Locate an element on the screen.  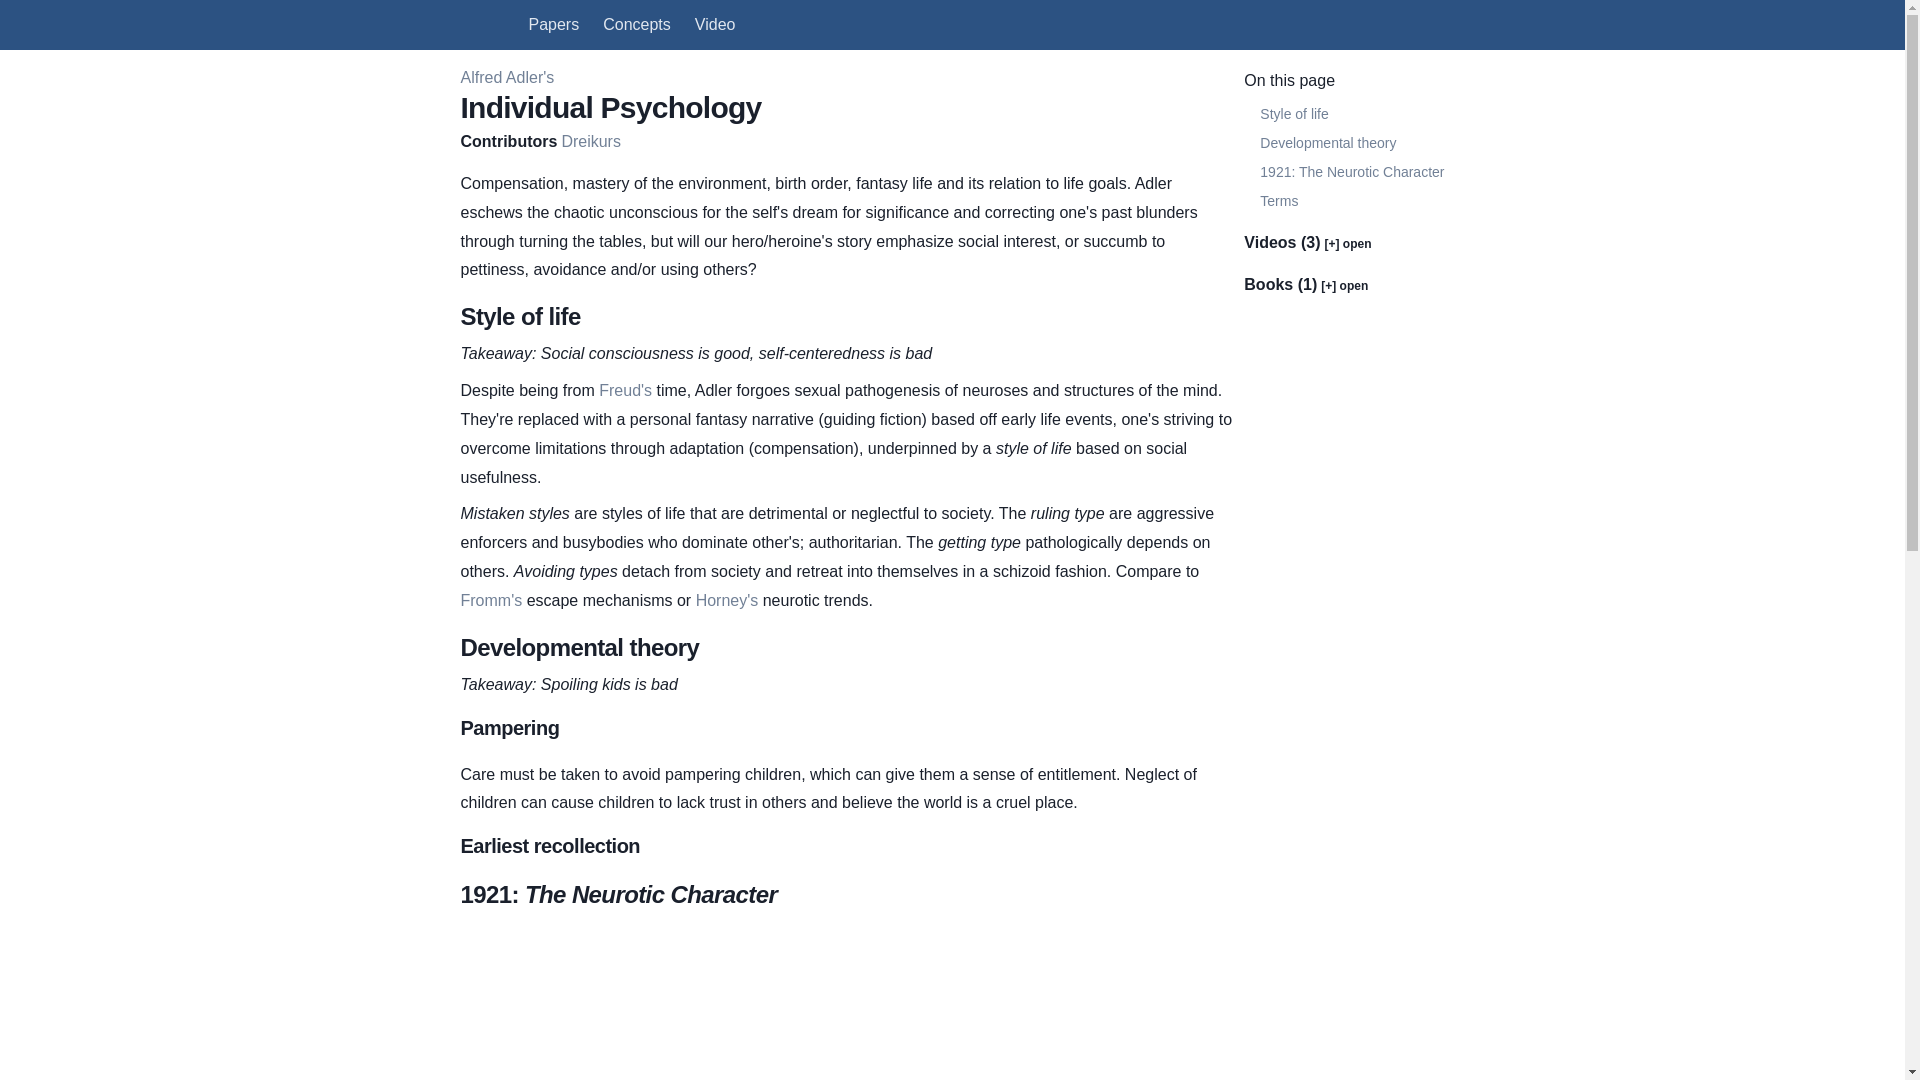
Freud's is located at coordinates (626, 390).